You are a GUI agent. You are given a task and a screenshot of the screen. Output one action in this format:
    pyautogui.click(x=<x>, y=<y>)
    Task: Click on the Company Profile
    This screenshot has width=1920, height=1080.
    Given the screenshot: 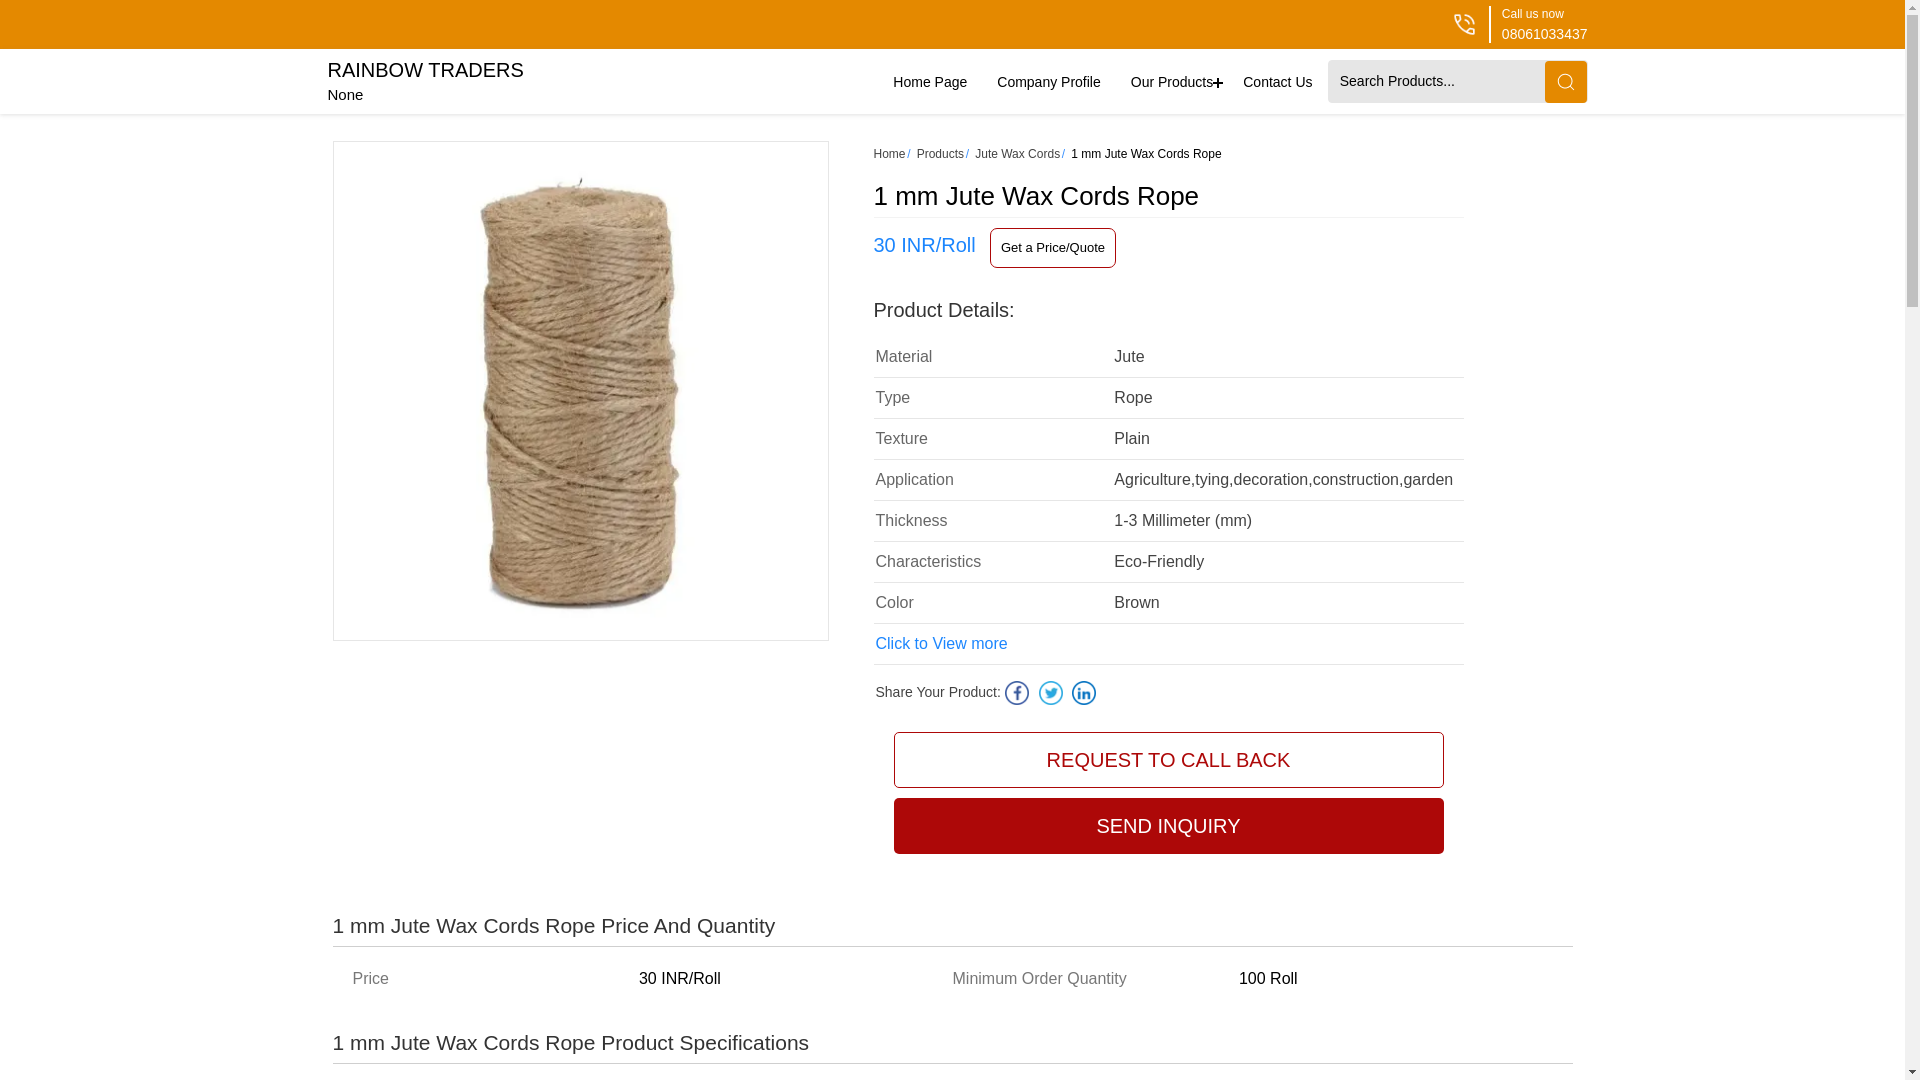 What is the action you would take?
    pyautogui.click(x=1048, y=82)
    